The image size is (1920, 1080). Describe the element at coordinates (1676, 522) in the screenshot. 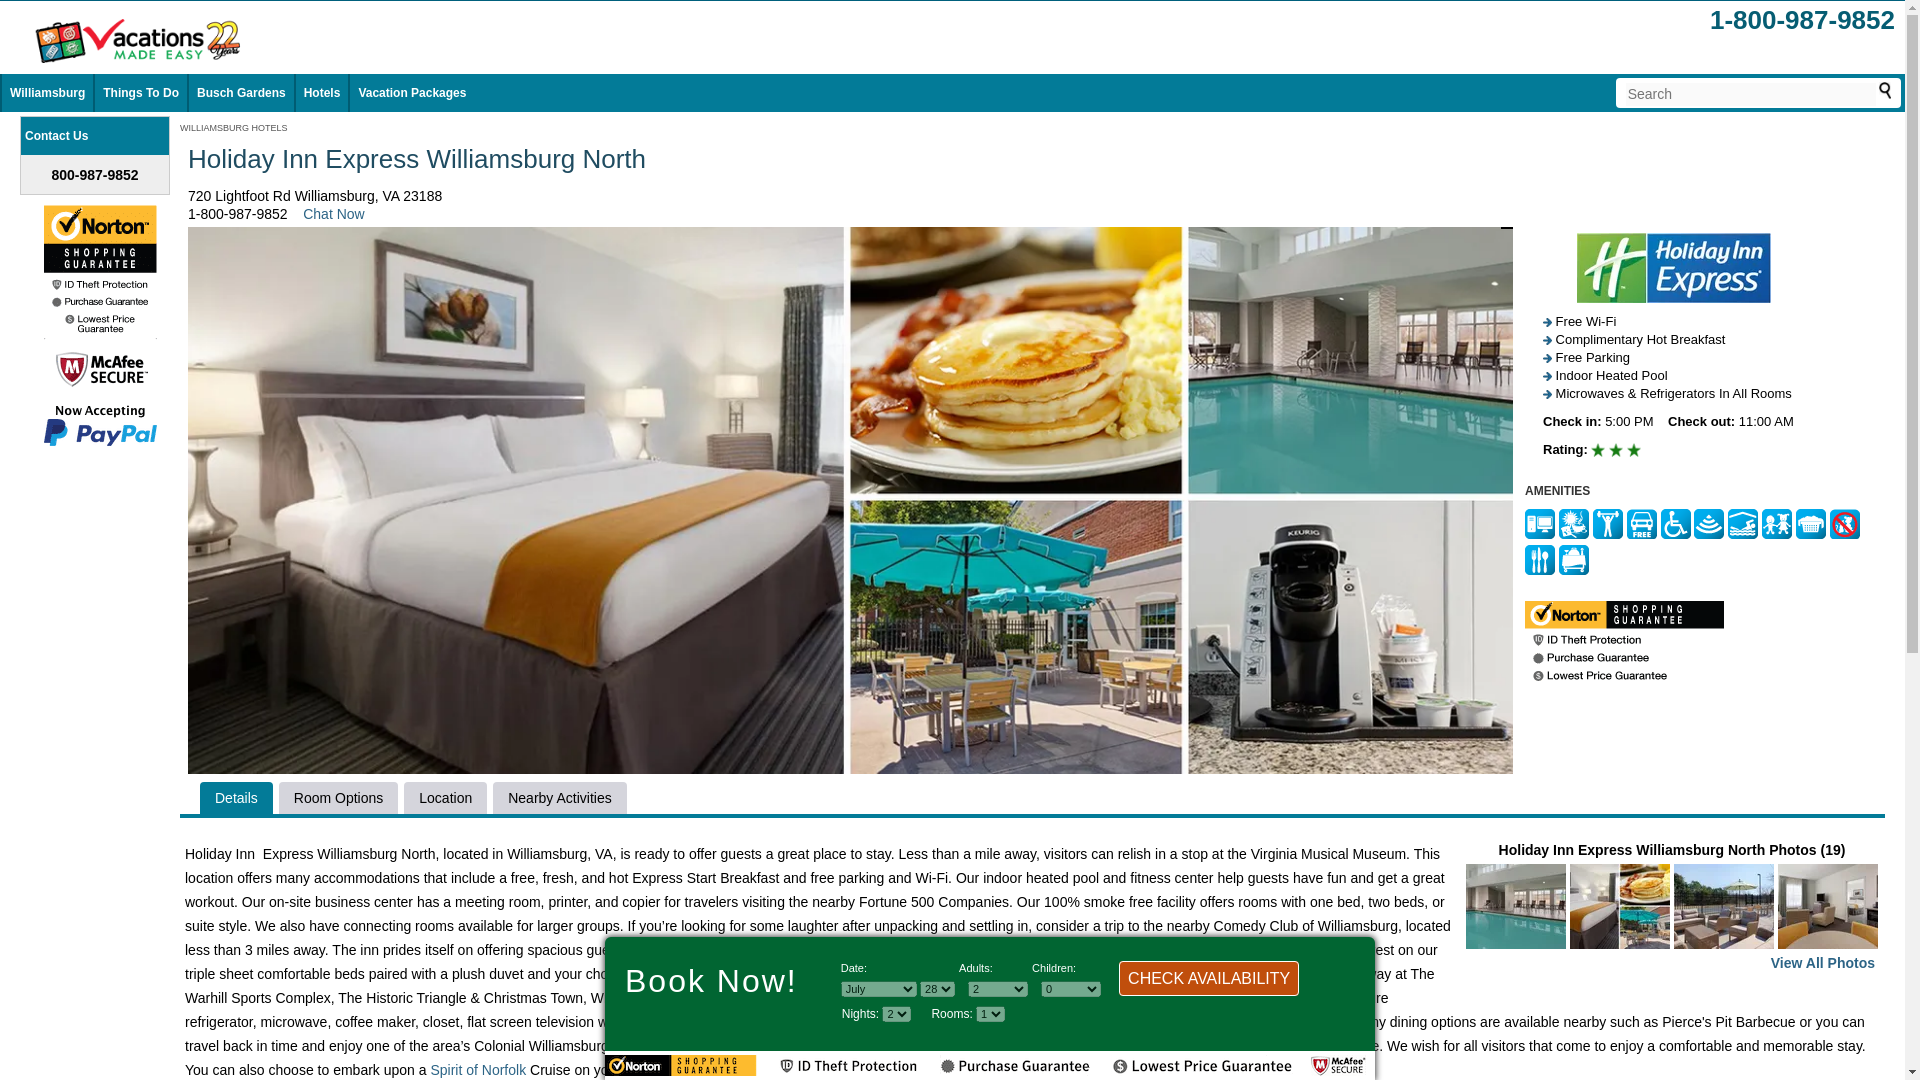

I see `Handicap Access` at that location.